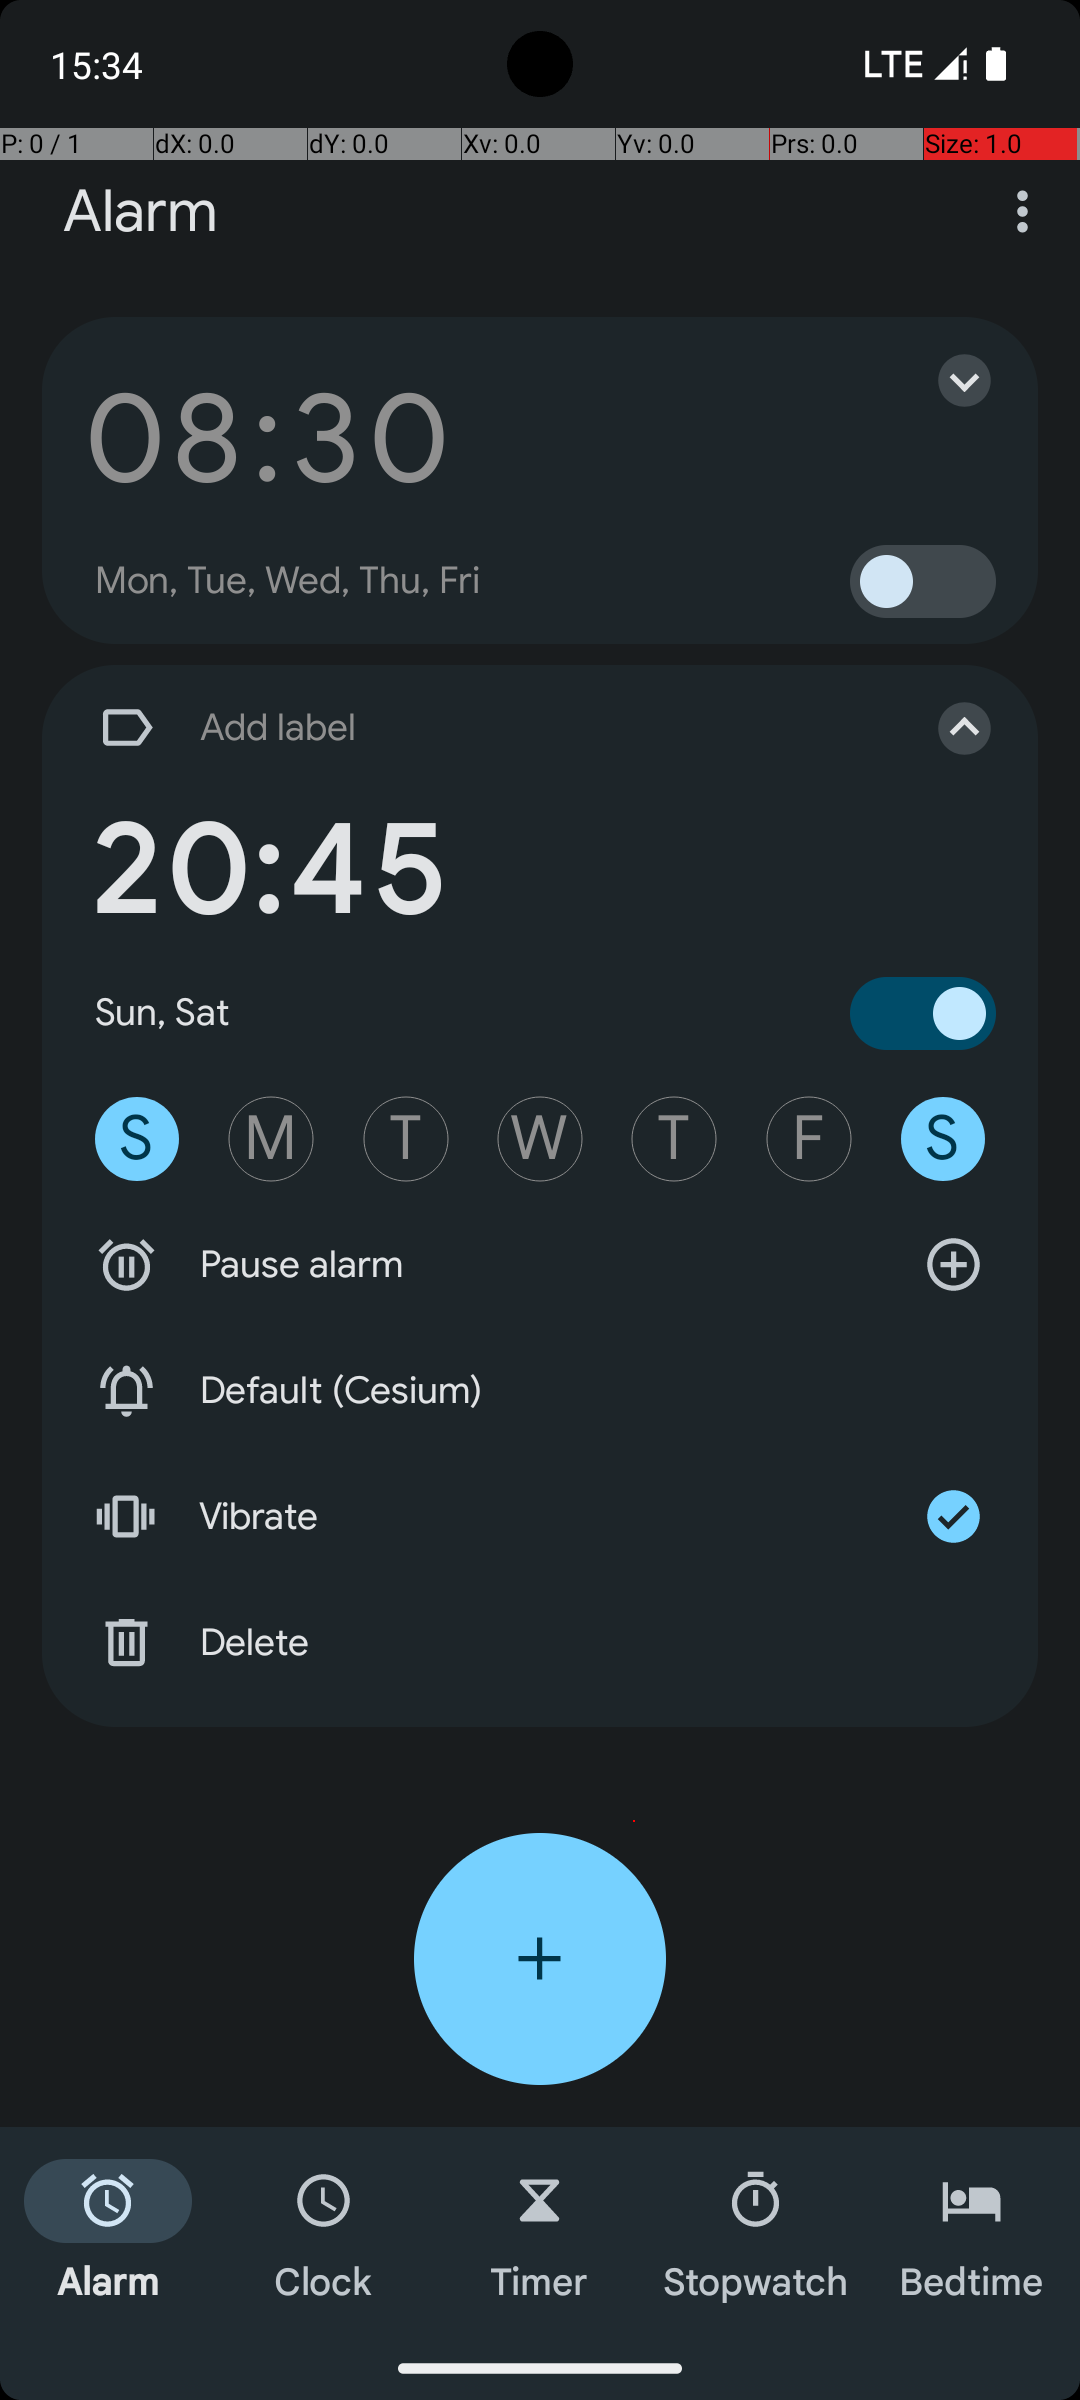 This screenshot has height=2400, width=1080. I want to click on Default (Cesium), so click(540, 1391).